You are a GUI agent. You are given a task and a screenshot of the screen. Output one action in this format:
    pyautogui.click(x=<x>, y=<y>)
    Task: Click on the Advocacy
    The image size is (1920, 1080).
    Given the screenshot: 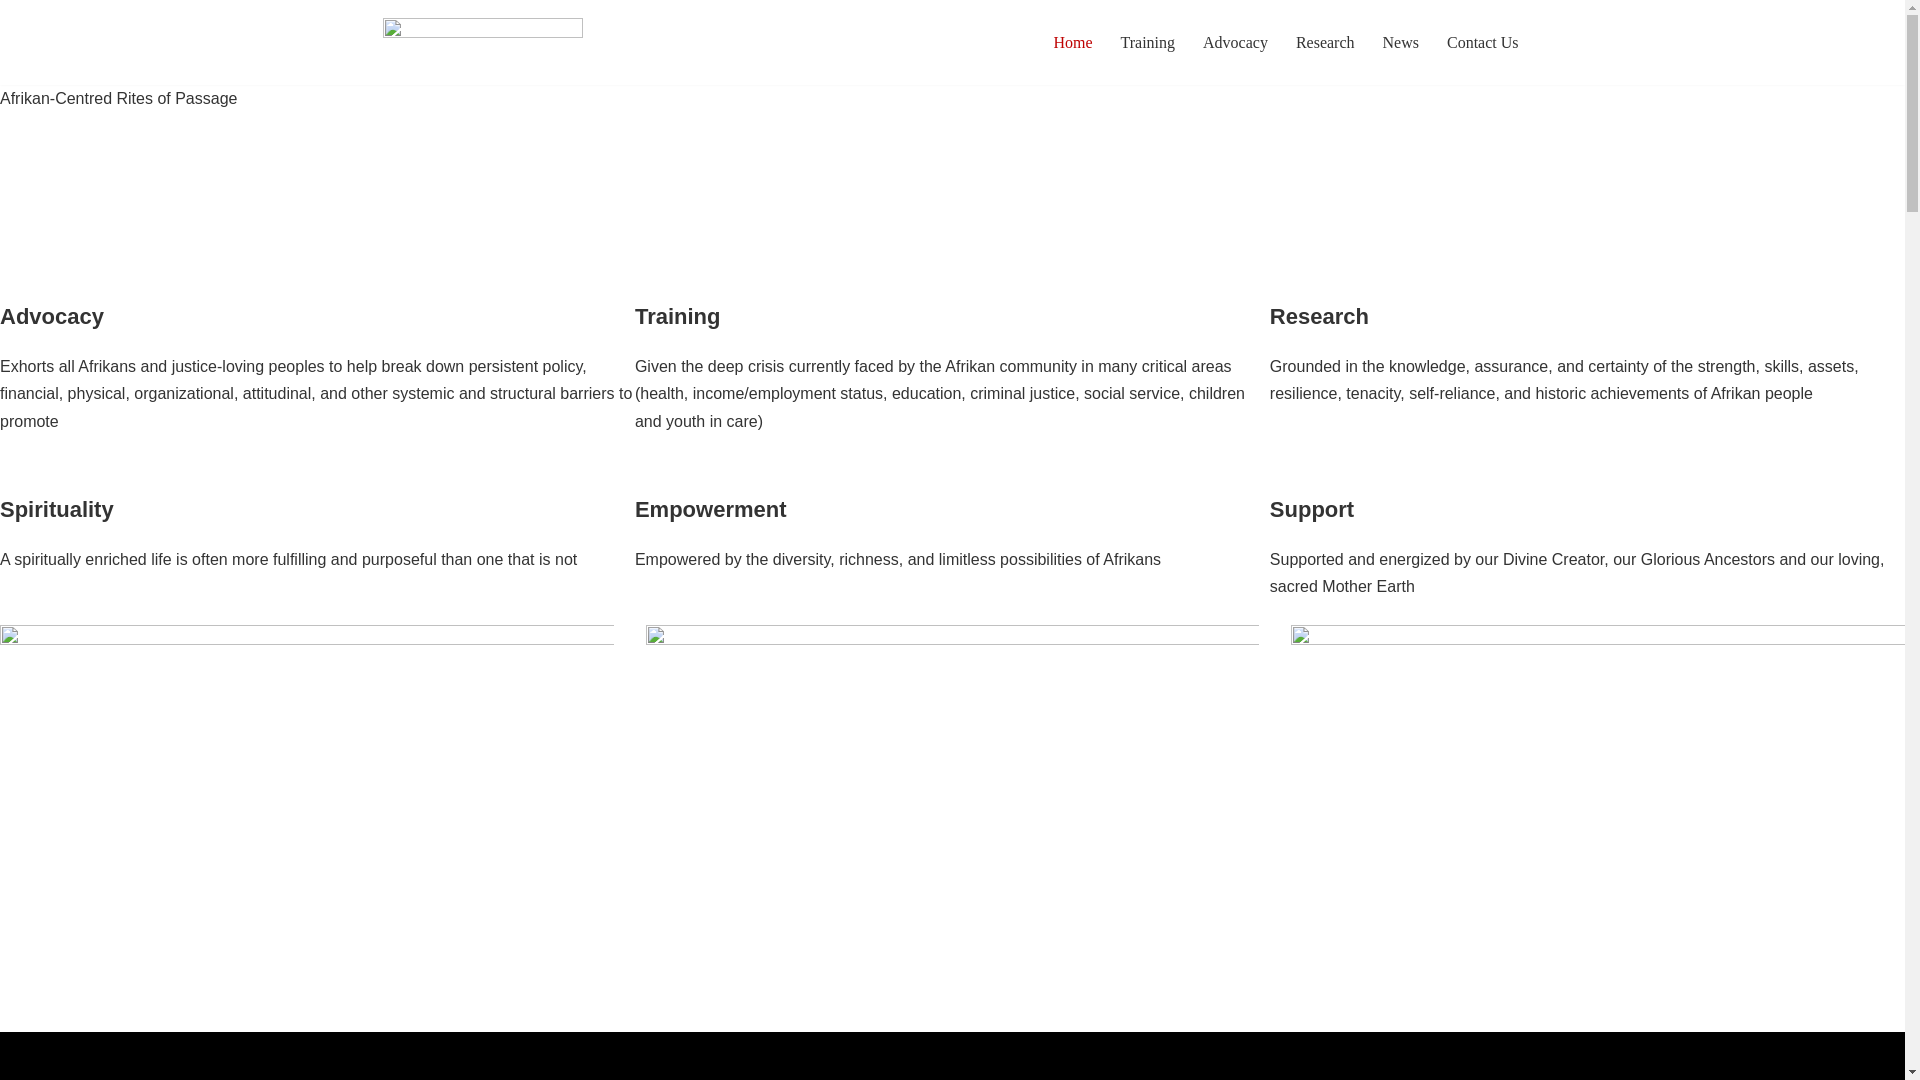 What is the action you would take?
    pyautogui.click(x=1235, y=42)
    